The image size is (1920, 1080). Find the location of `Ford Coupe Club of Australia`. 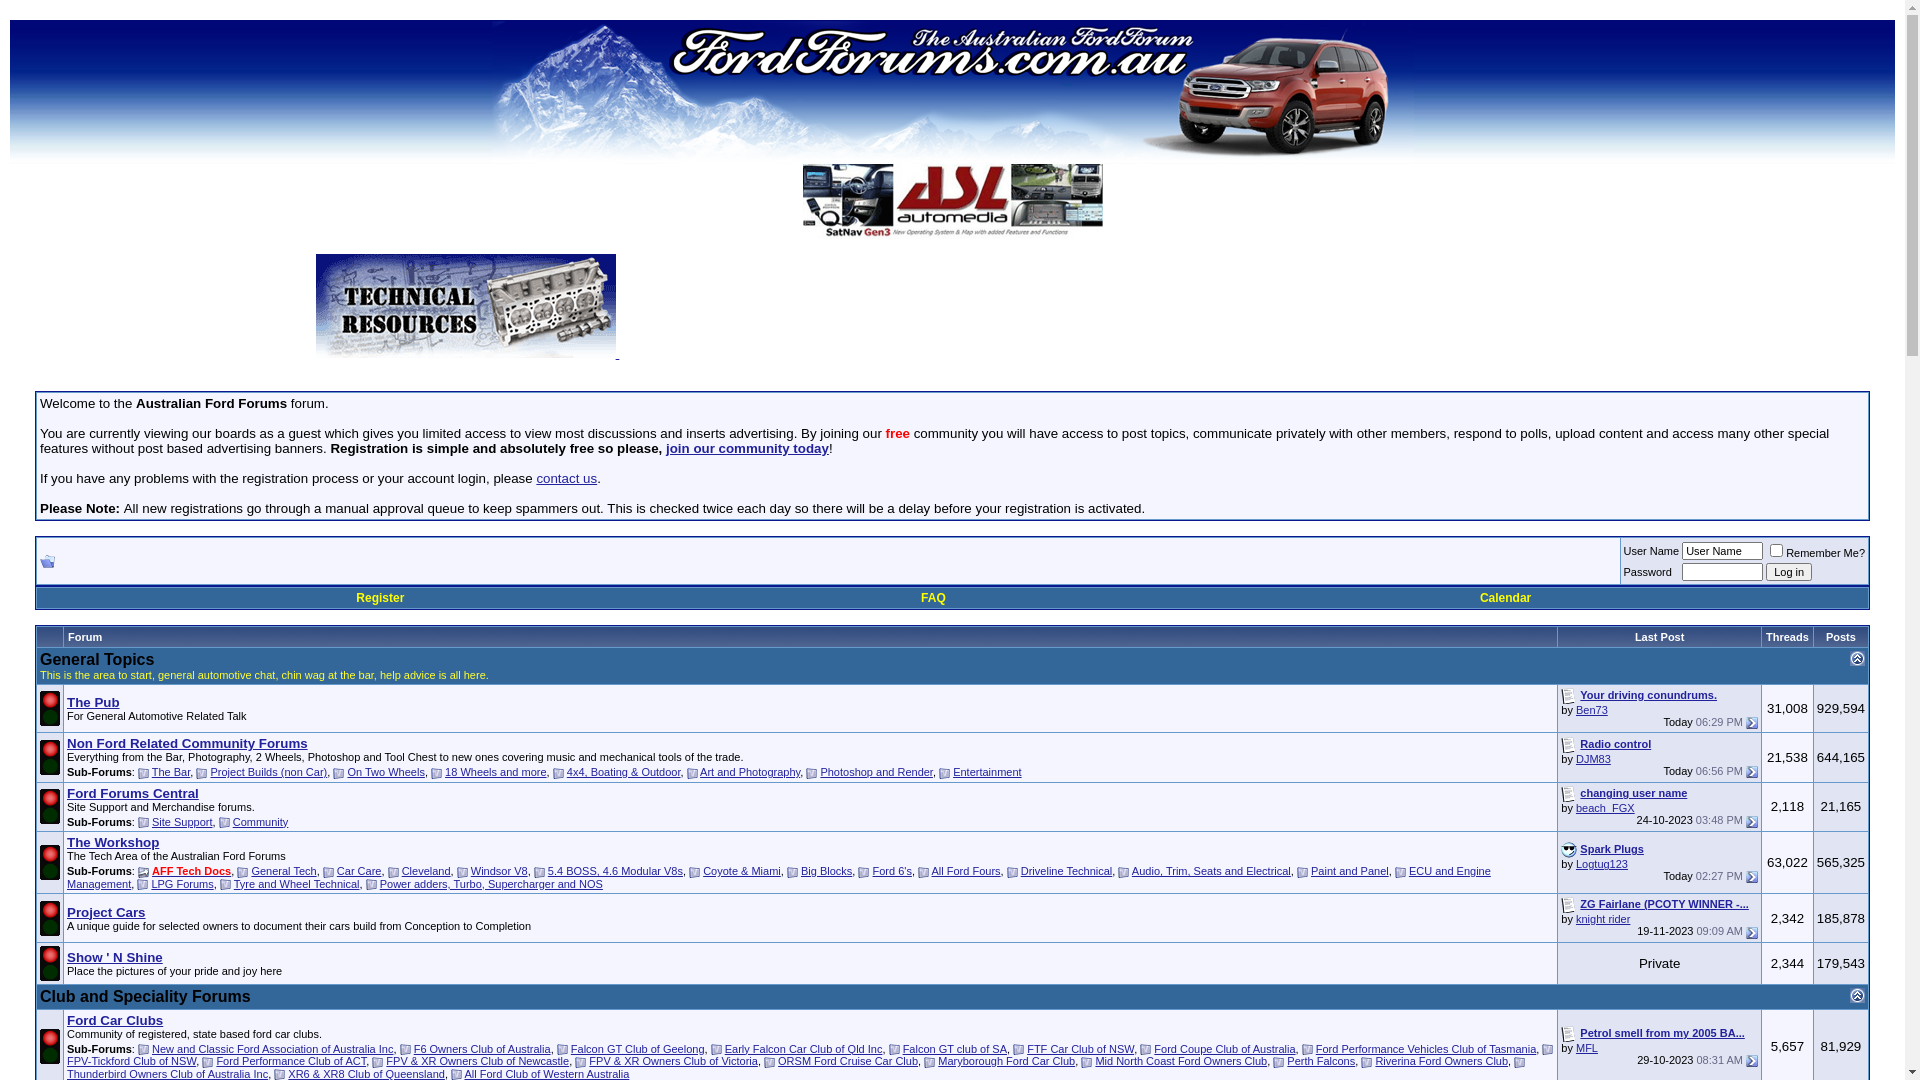

Ford Coupe Club of Australia is located at coordinates (1224, 1049).